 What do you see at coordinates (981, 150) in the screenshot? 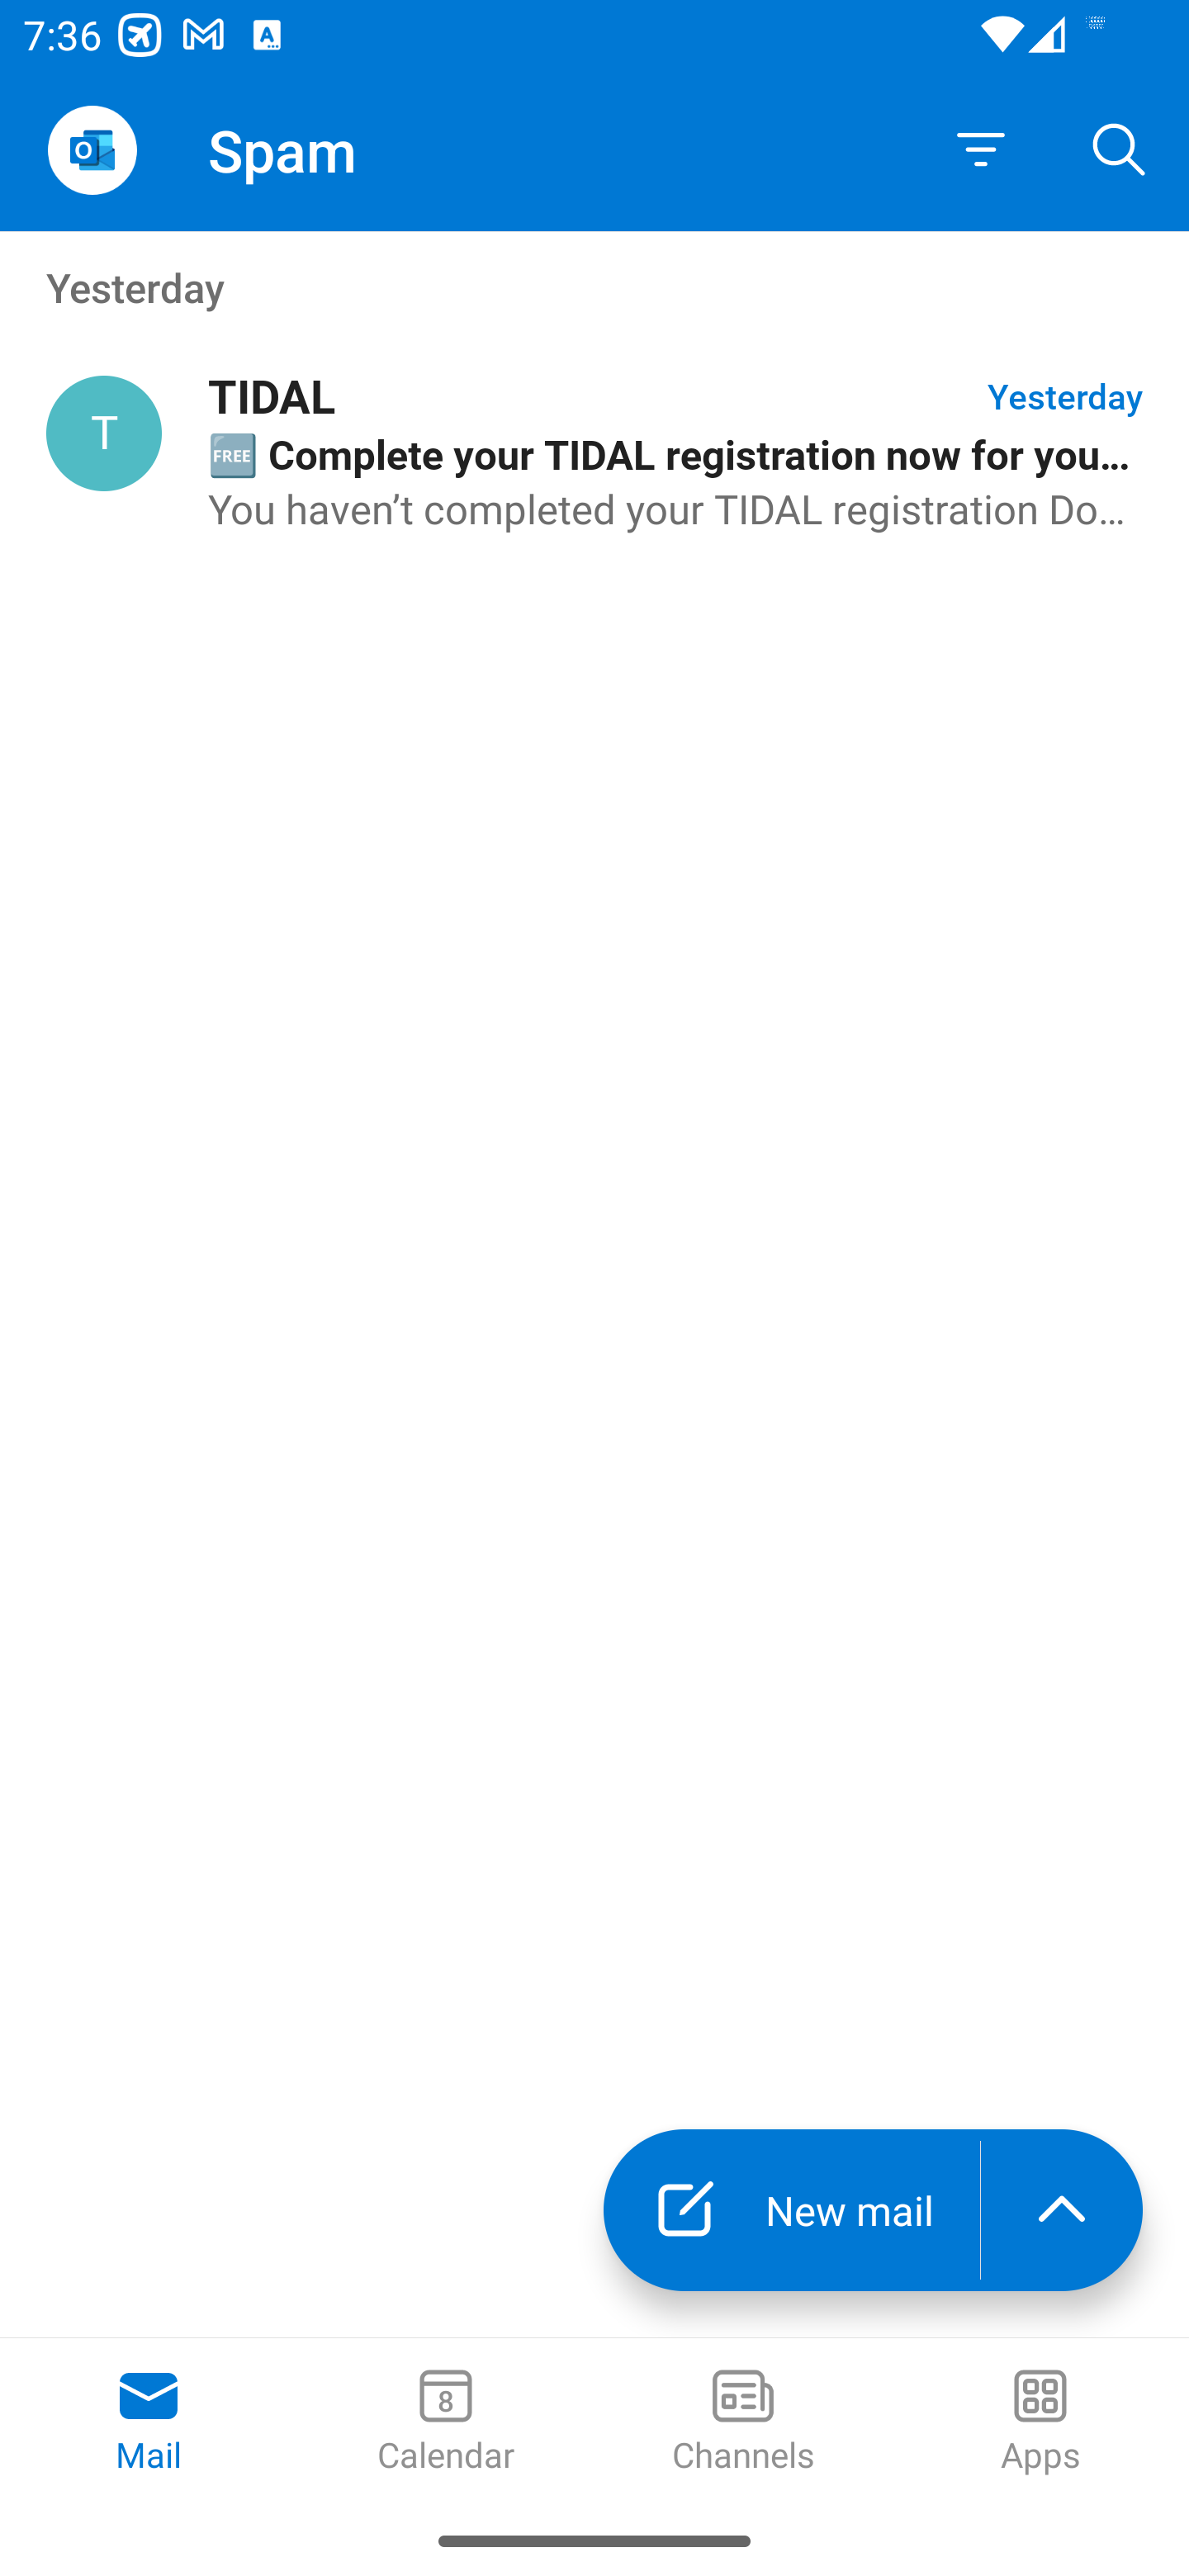
I see `Filter` at bounding box center [981, 150].